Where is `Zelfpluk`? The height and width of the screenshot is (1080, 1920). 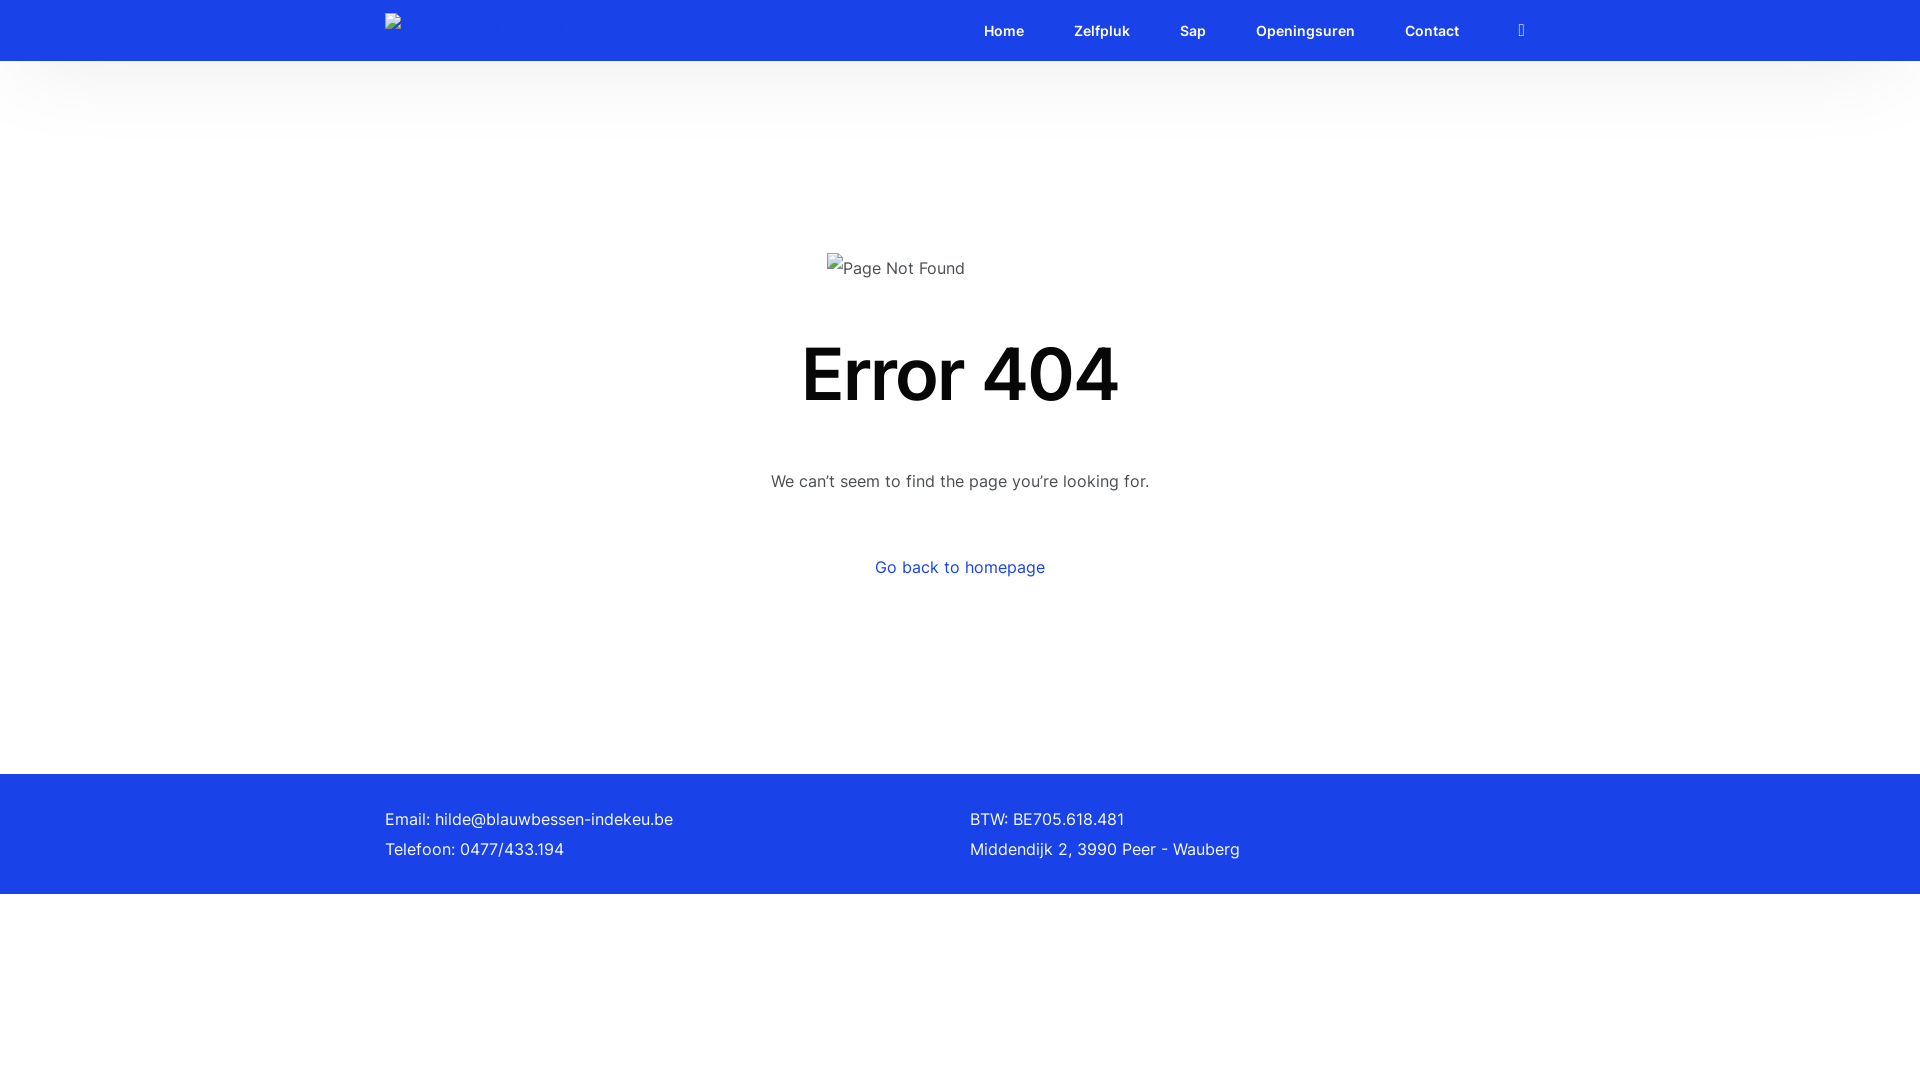 Zelfpluk is located at coordinates (1102, 30).